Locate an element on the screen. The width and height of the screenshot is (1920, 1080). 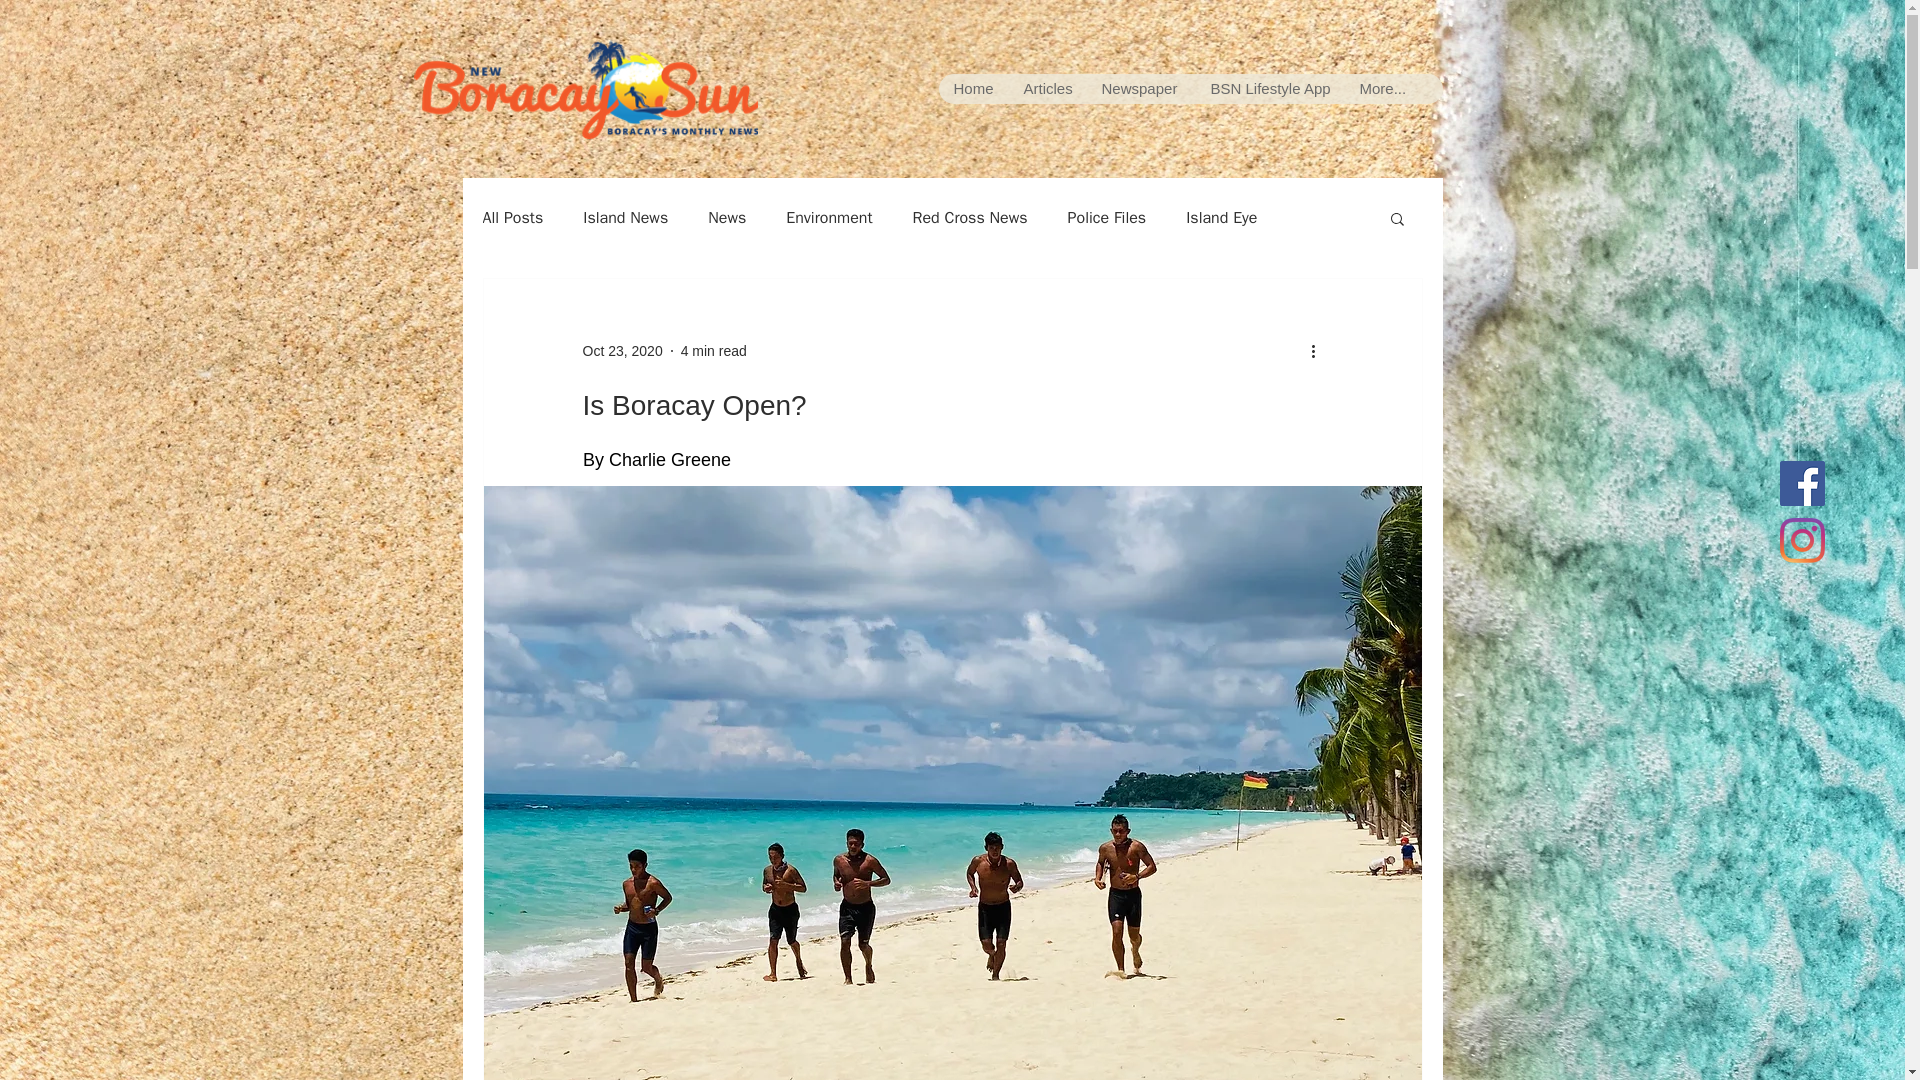
4 min read is located at coordinates (714, 350).